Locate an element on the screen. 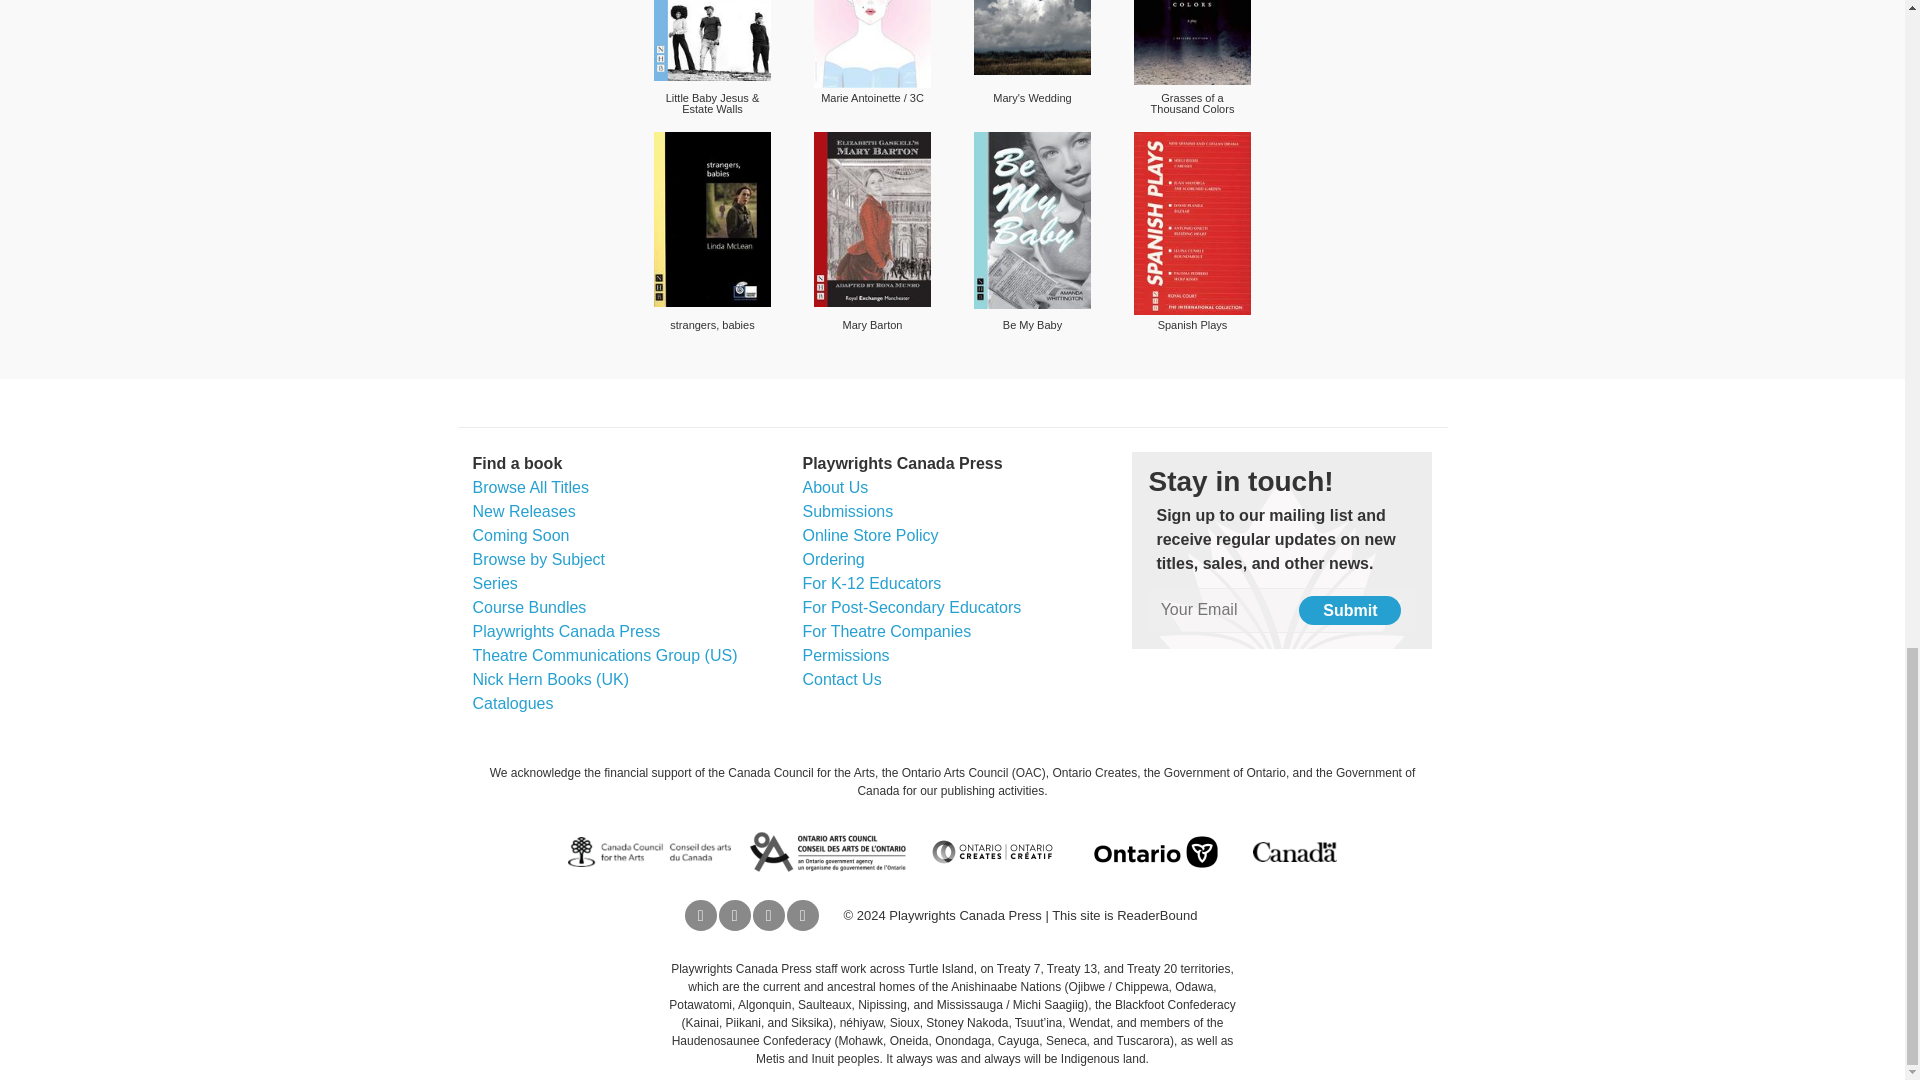 The width and height of the screenshot is (1920, 1080). Mary Barton is located at coordinates (872, 218).